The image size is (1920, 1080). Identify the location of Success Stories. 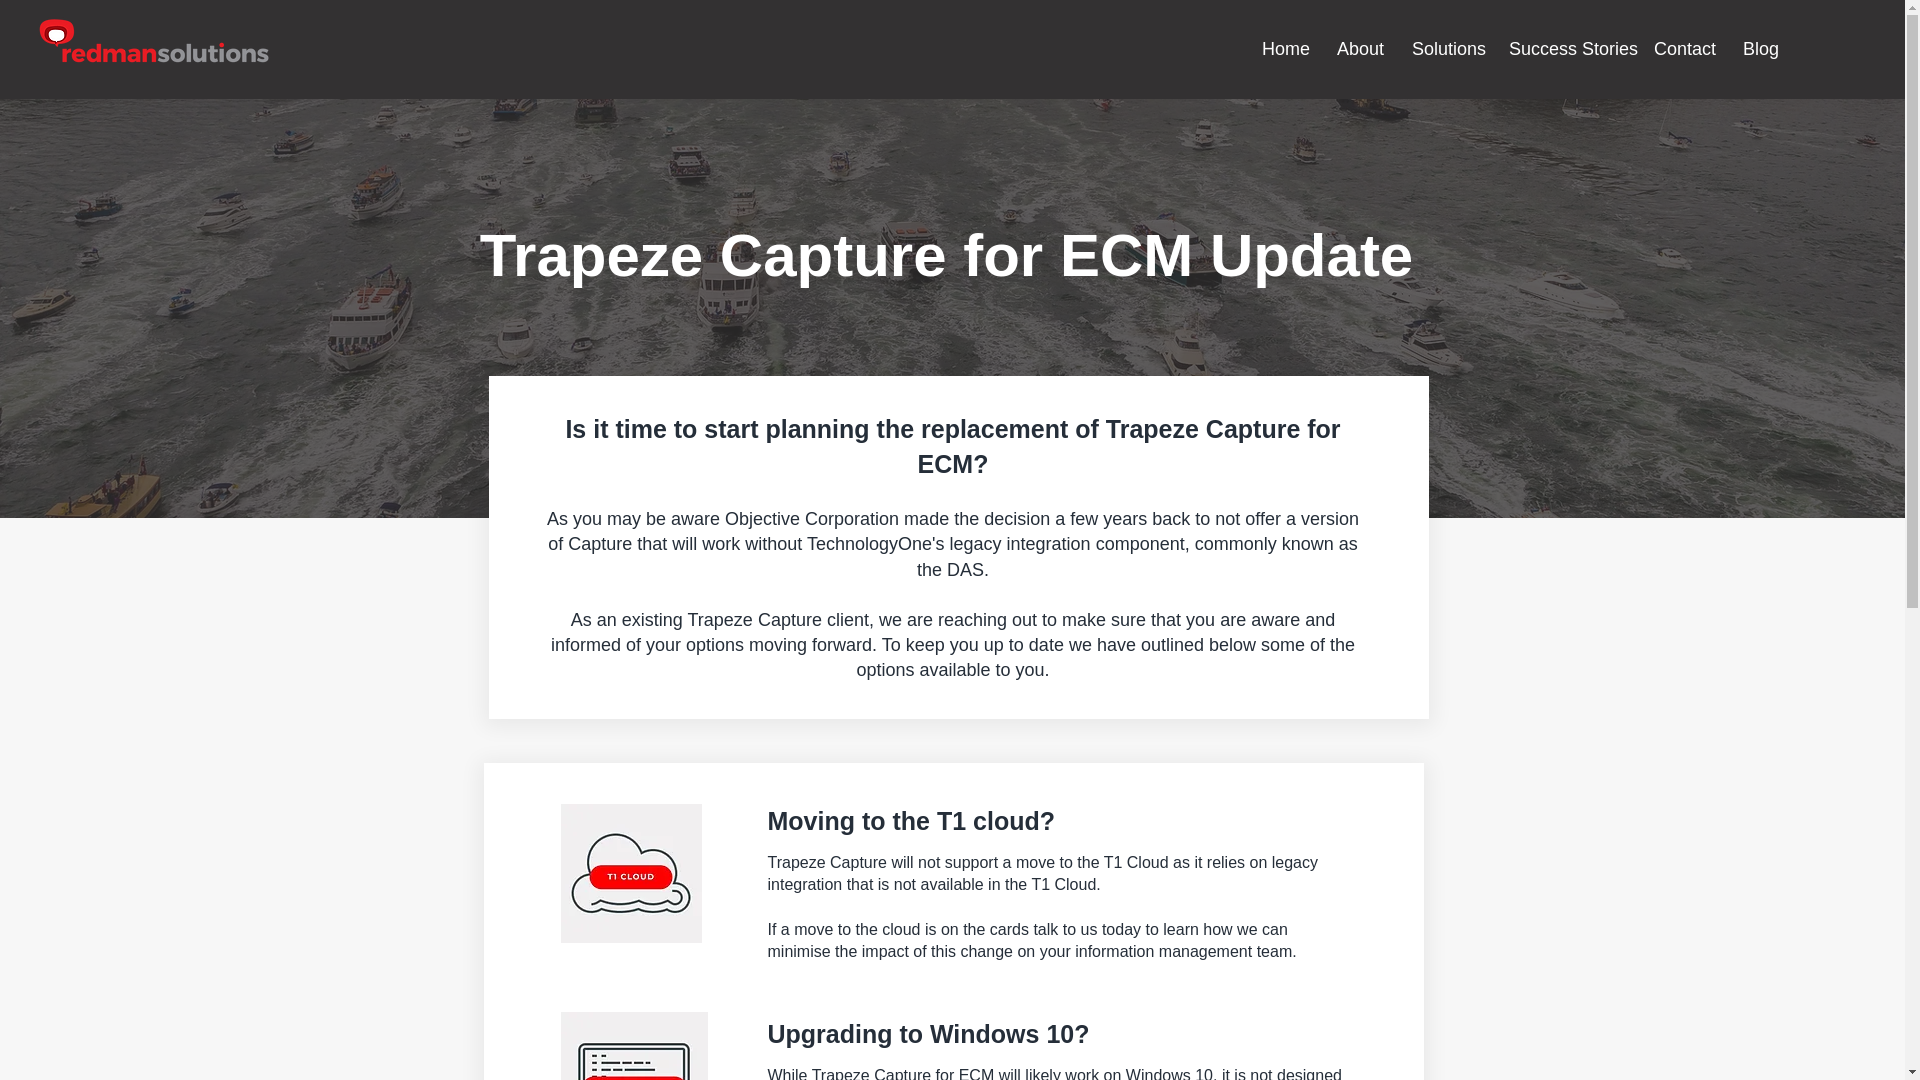
(1566, 48).